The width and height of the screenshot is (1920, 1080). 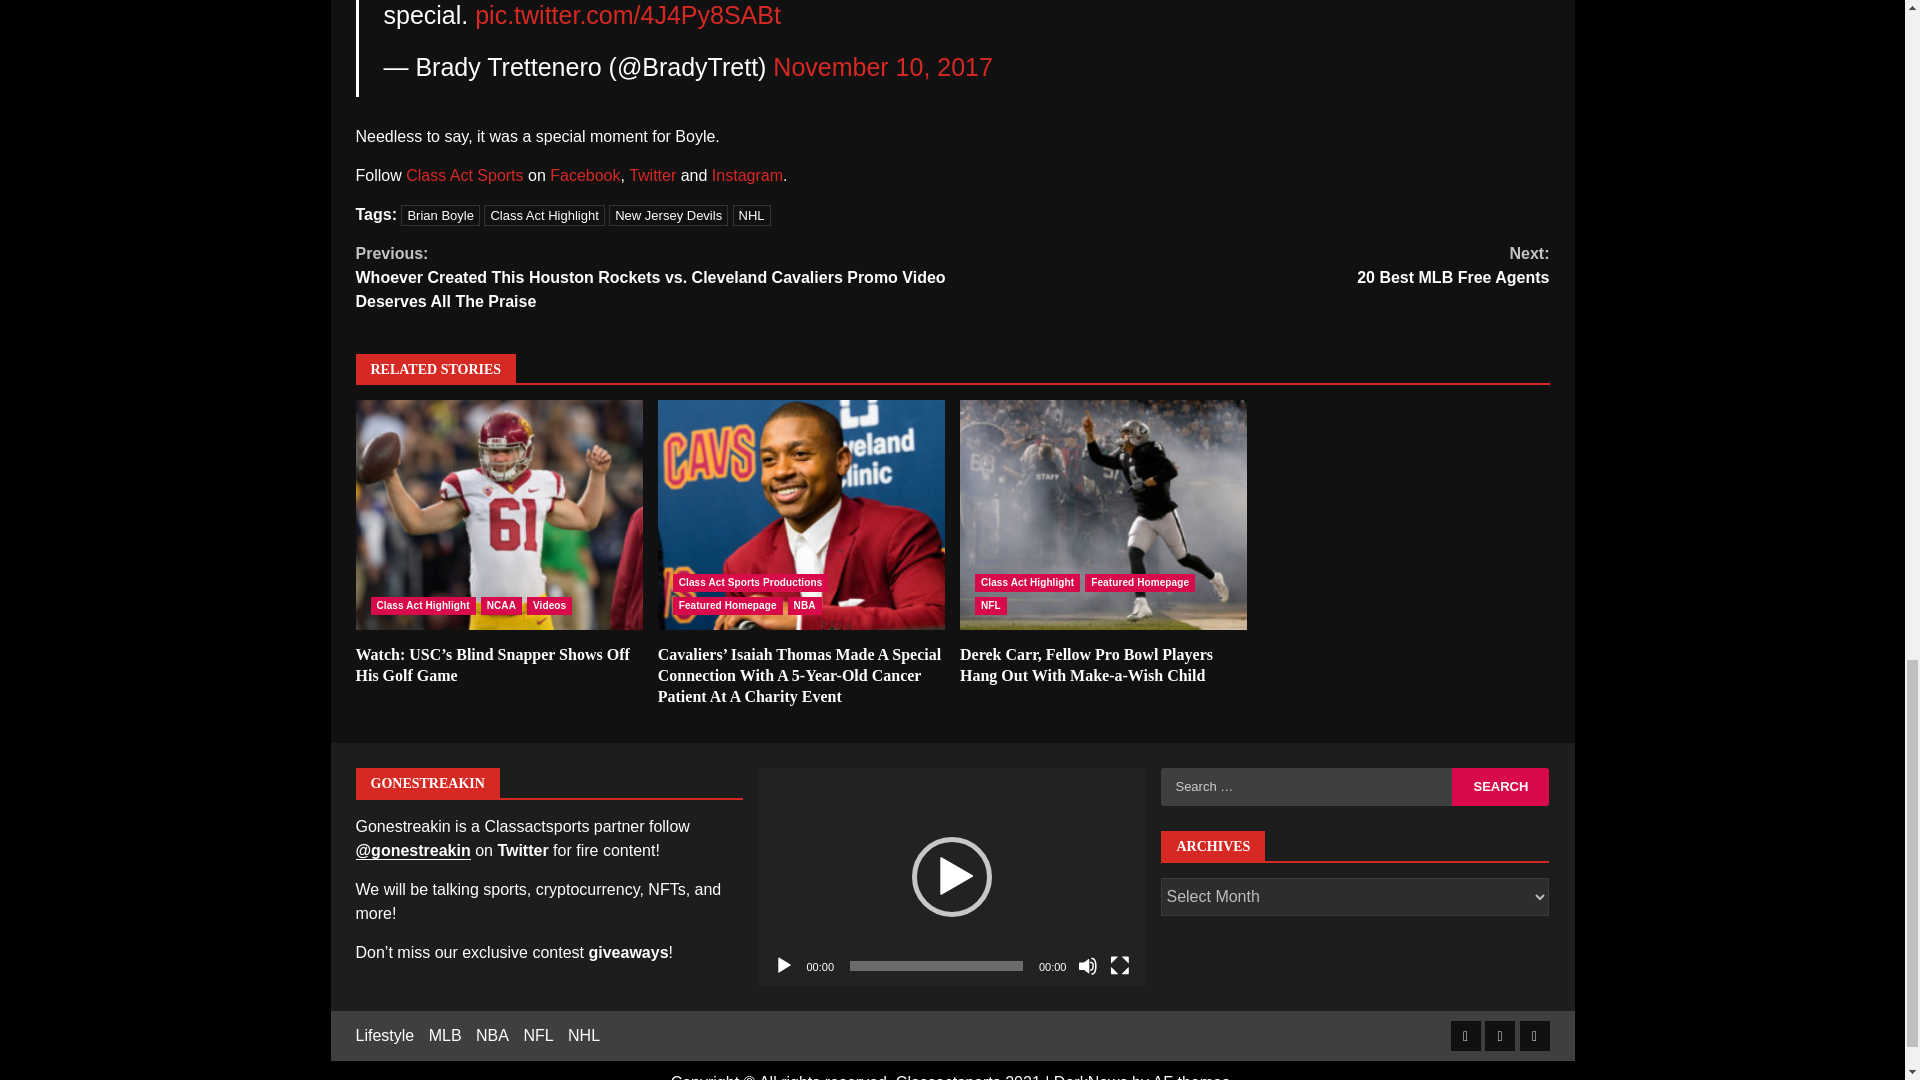 I want to click on Class Act Highlight, so click(x=422, y=606).